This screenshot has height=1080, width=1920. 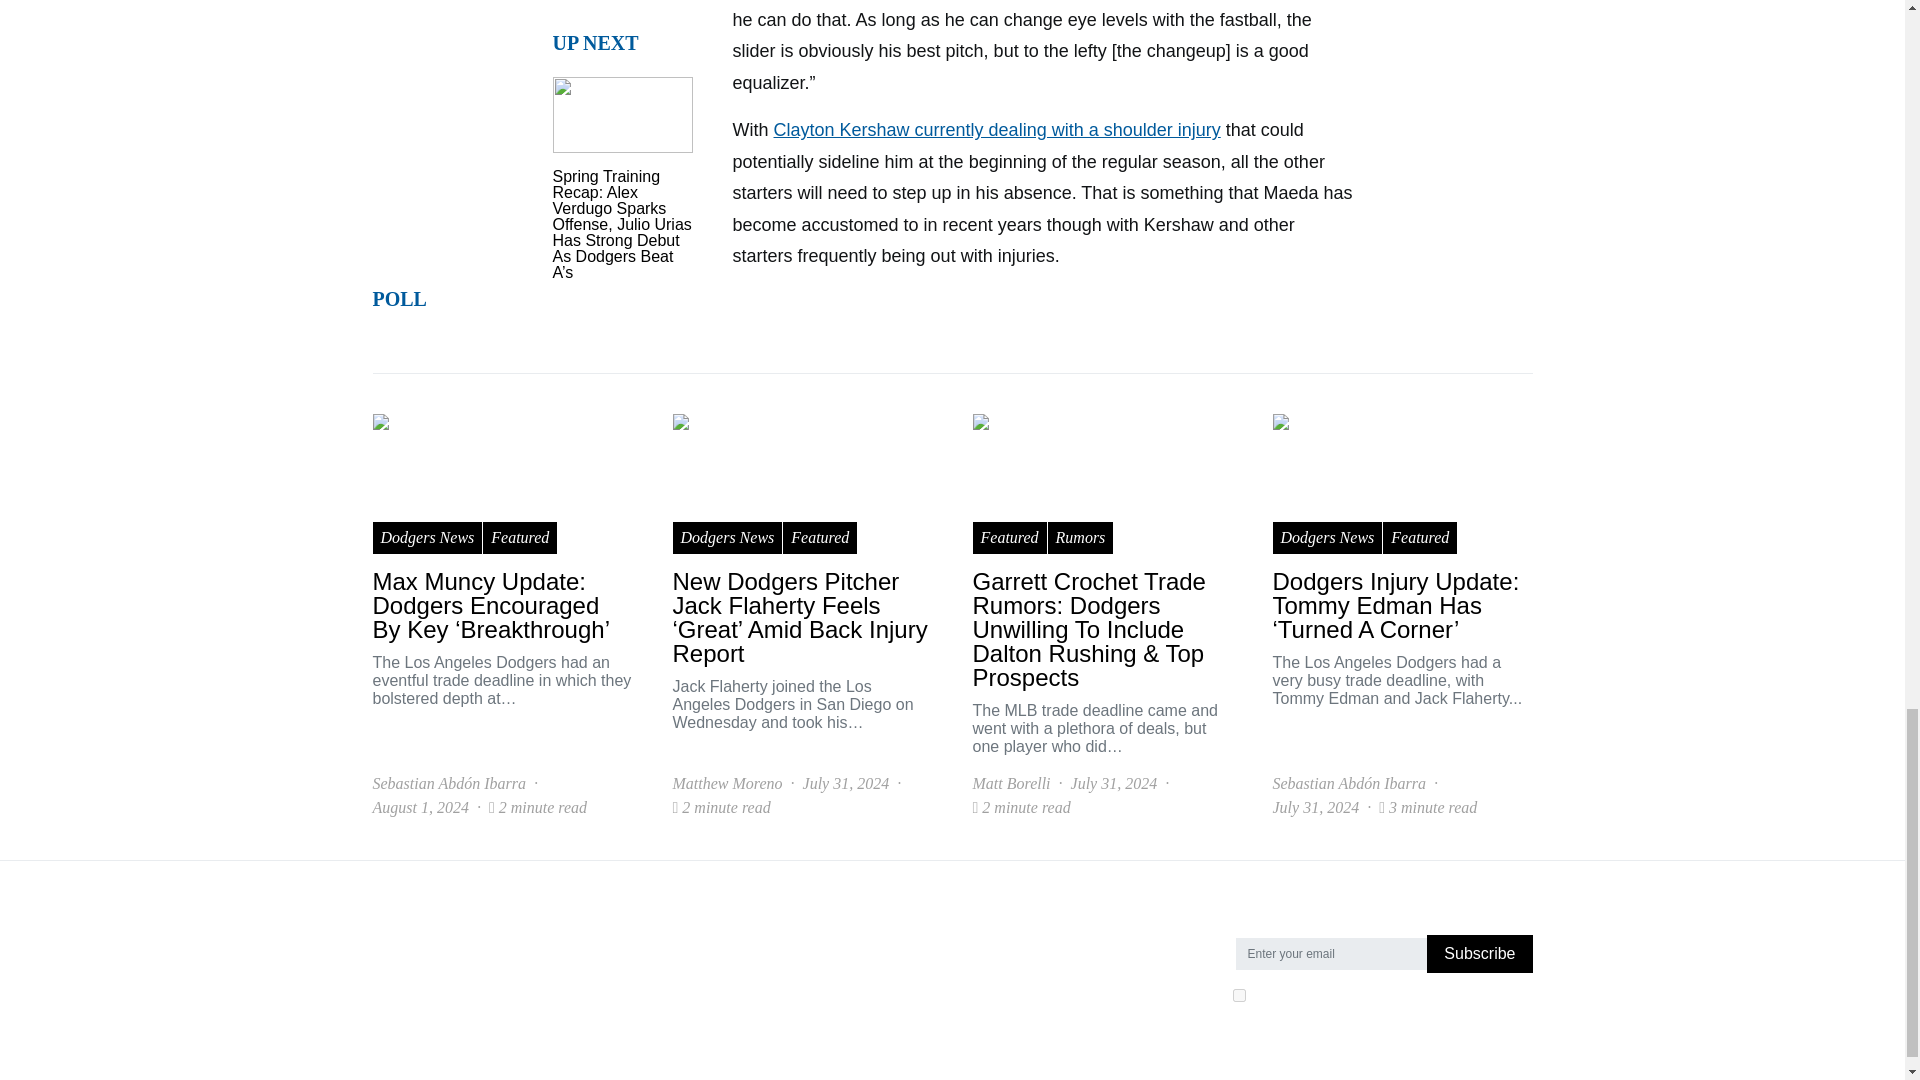 What do you see at coordinates (726, 784) in the screenshot?
I see `View all posts by Matthew Moreno` at bounding box center [726, 784].